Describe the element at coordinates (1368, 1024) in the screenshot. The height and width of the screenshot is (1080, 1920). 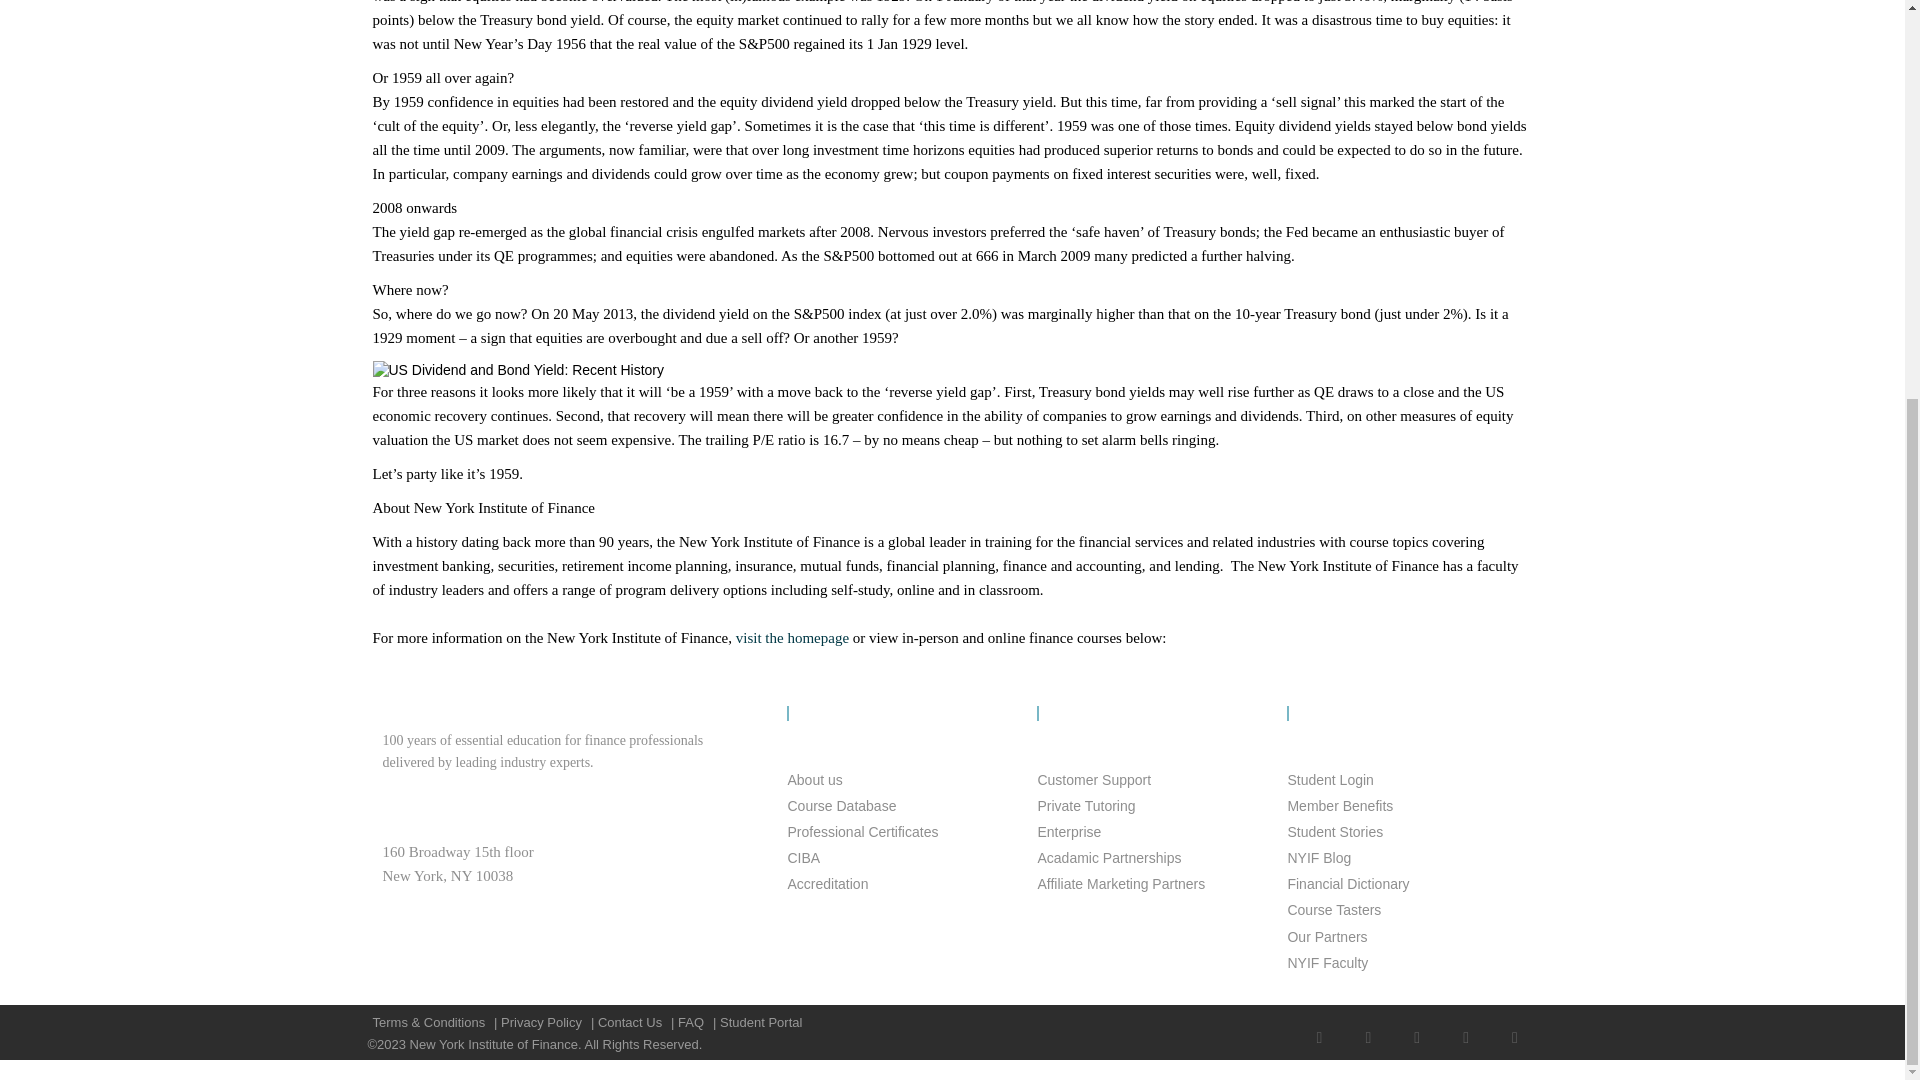
I see `Youtube` at that location.